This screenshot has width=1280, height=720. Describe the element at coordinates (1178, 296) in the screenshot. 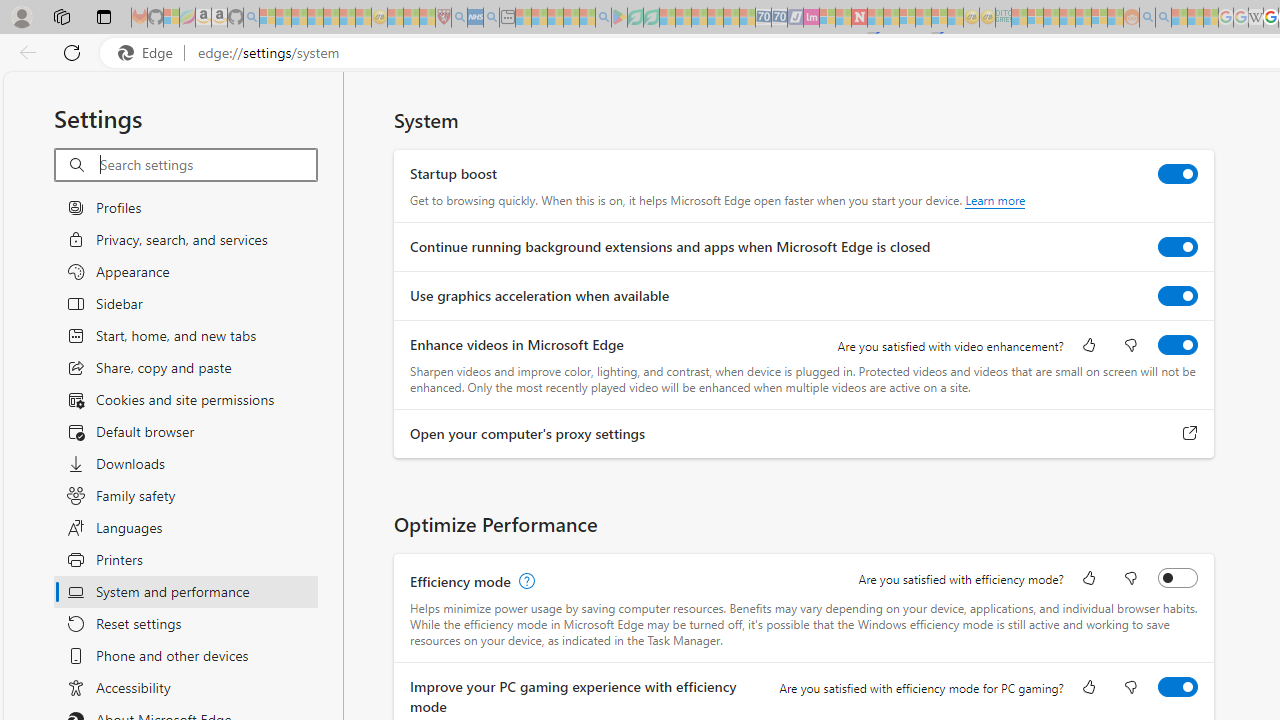

I see `Use graphics acceleration when available` at that location.